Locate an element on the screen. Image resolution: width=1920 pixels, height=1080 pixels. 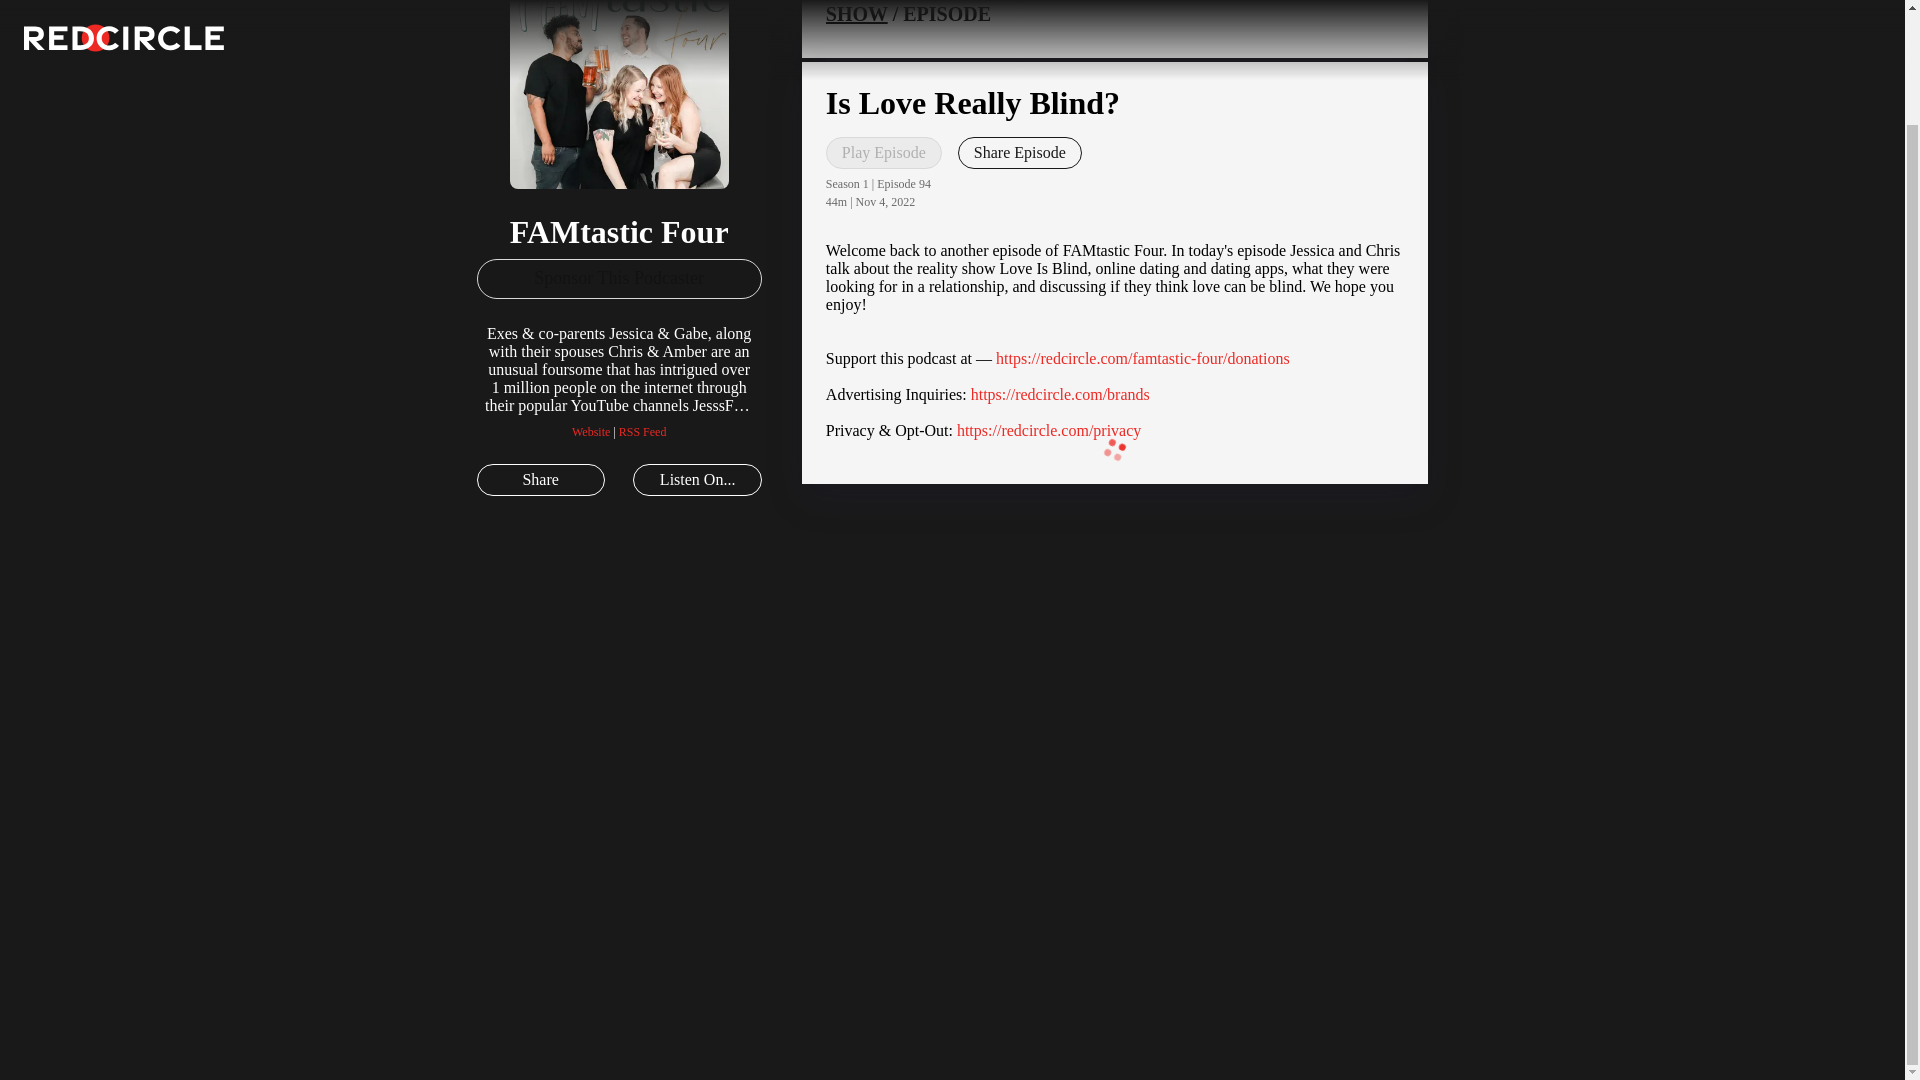
Website is located at coordinates (591, 432).